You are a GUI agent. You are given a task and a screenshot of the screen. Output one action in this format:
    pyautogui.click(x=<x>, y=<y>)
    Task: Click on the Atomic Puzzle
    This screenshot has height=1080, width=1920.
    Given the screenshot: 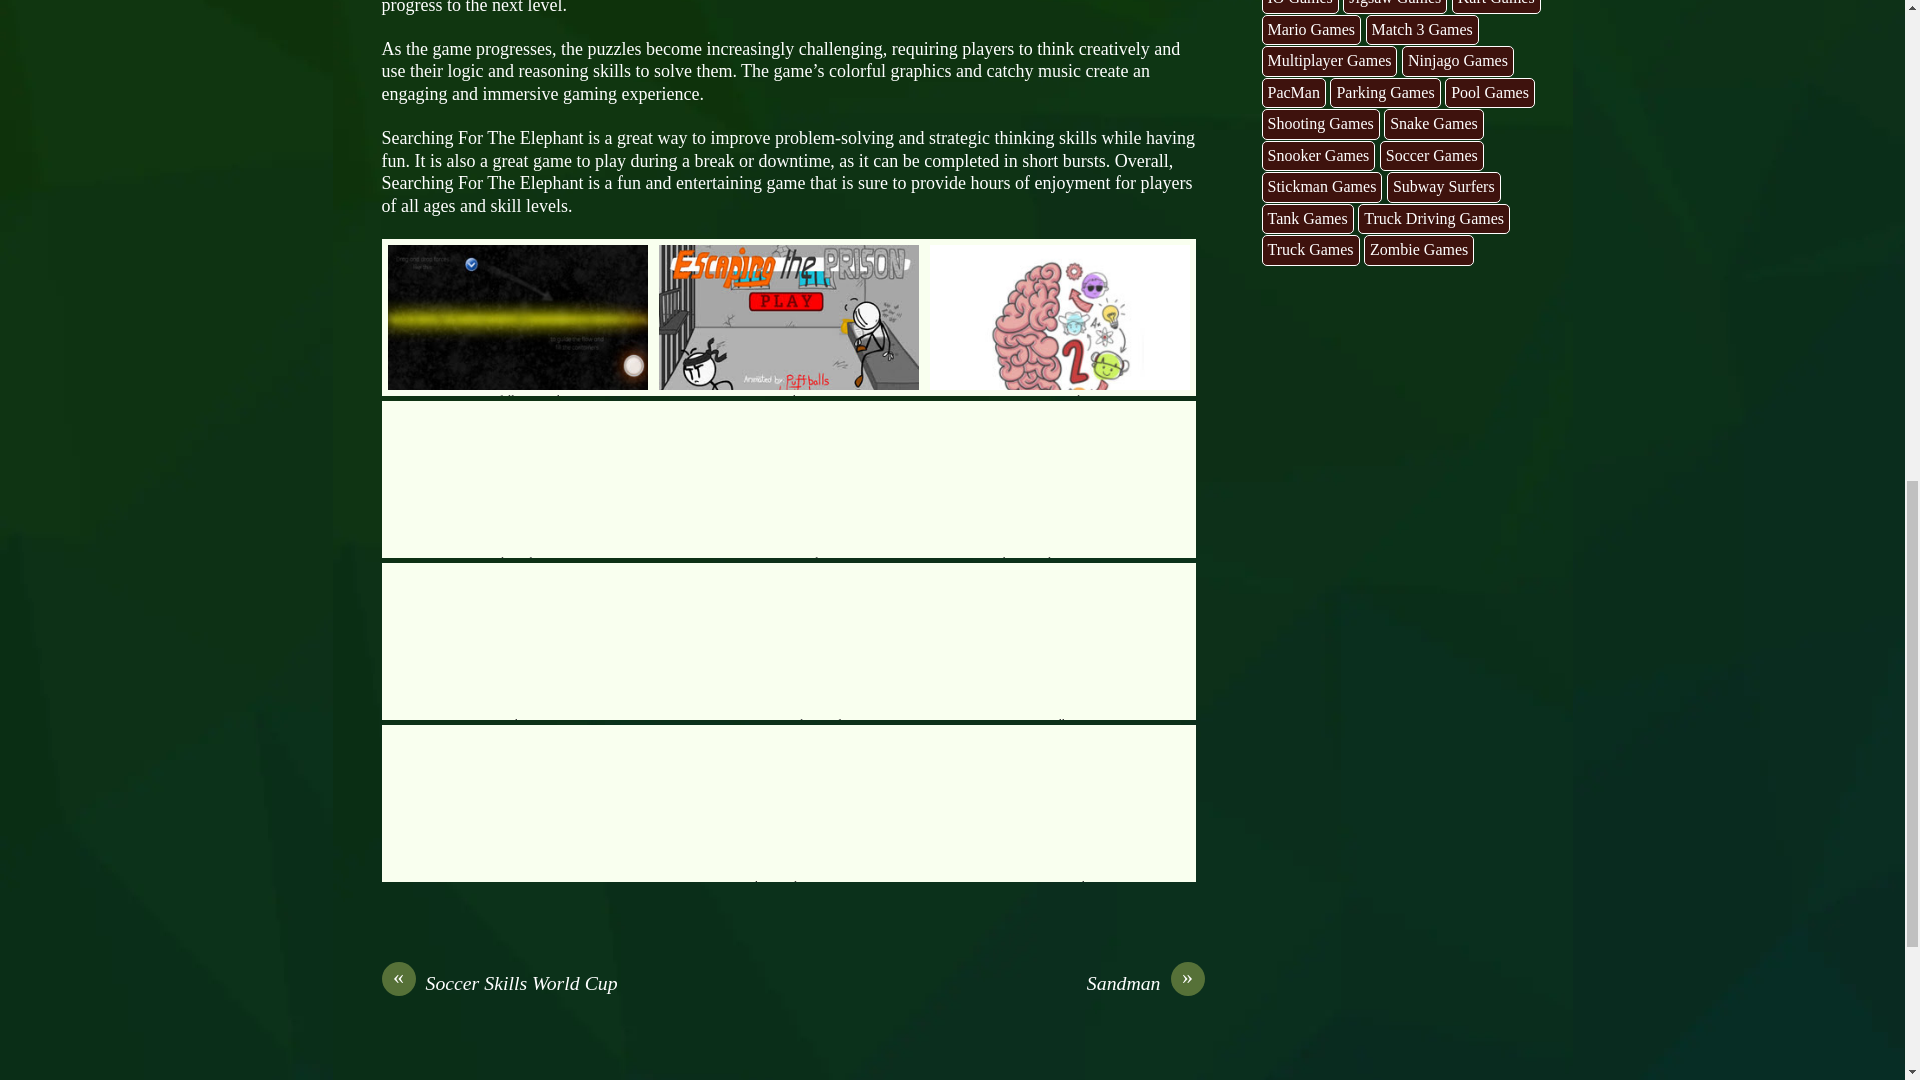 What is the action you would take?
    pyautogui.click(x=788, y=479)
    